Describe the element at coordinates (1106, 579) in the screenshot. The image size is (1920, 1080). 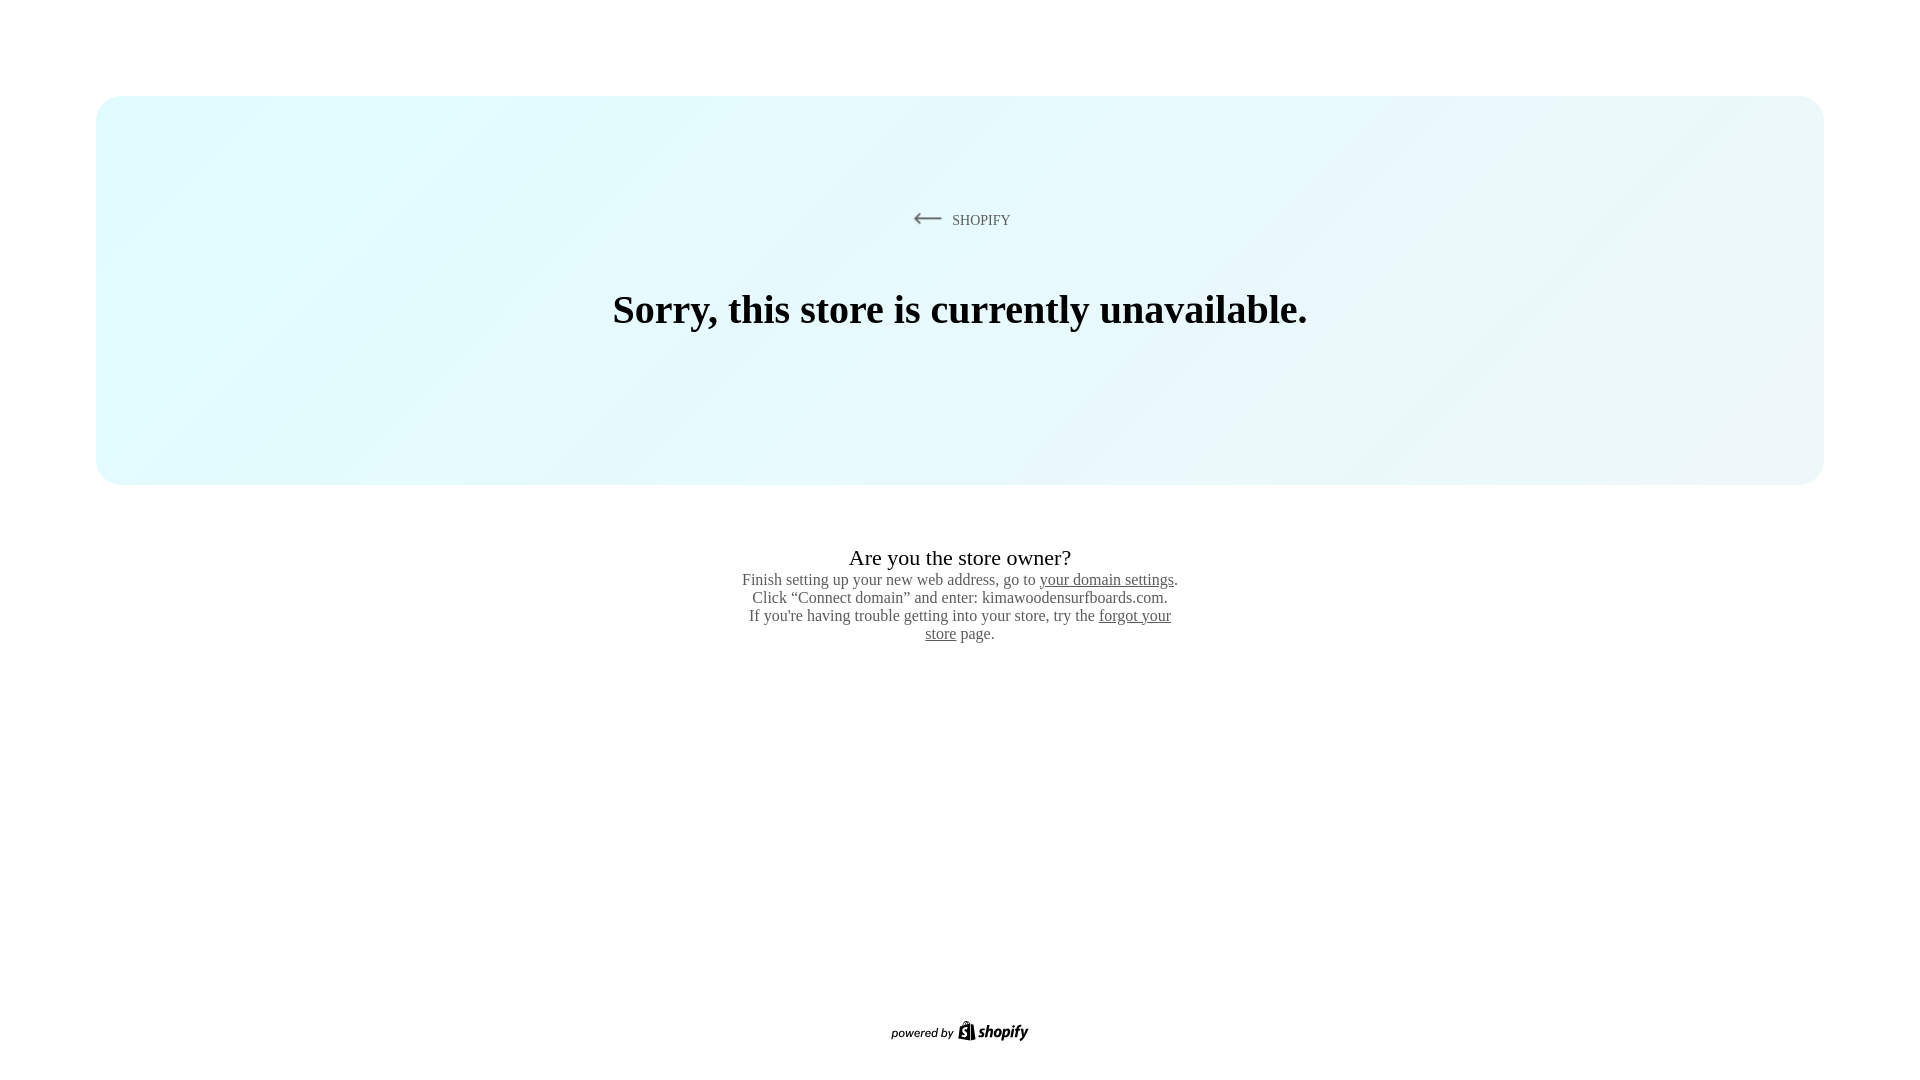
I see `your domain settings` at that location.